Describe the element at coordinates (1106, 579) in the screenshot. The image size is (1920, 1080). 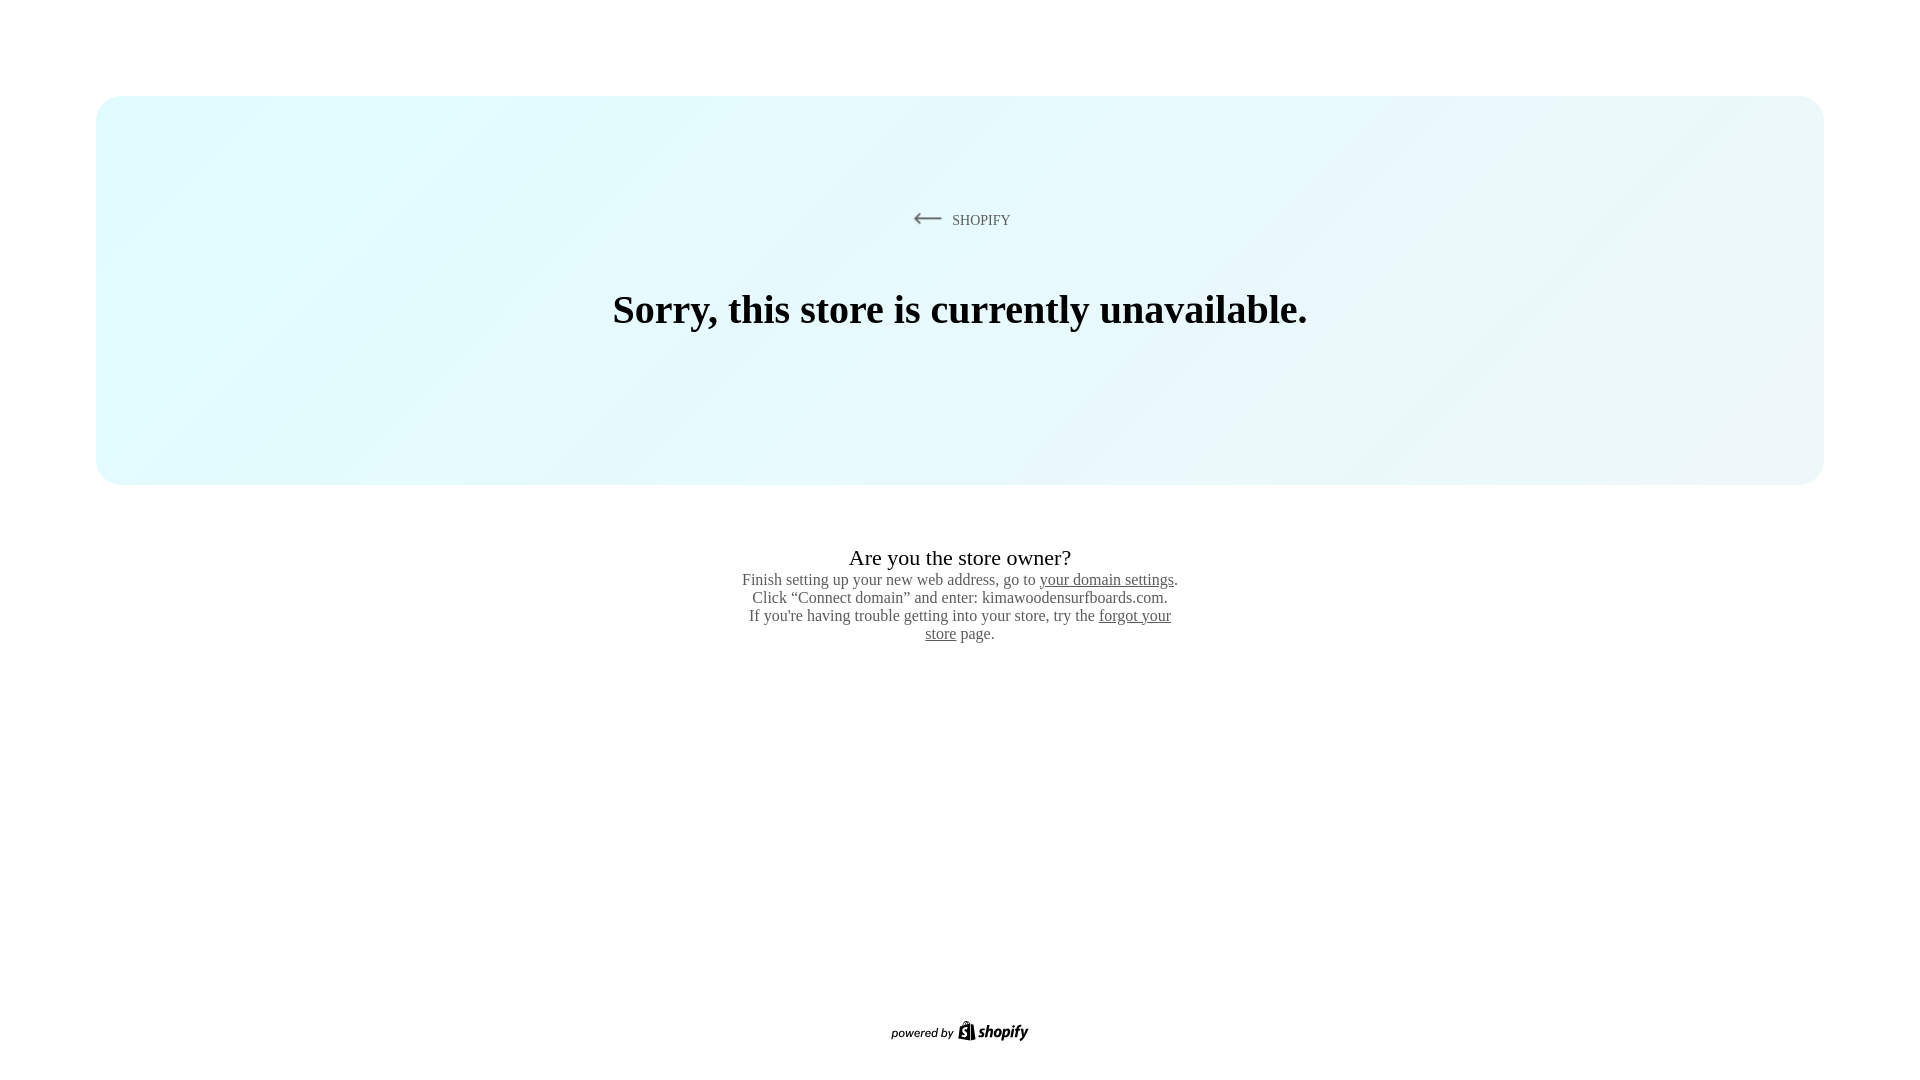
I see `your domain settings` at that location.